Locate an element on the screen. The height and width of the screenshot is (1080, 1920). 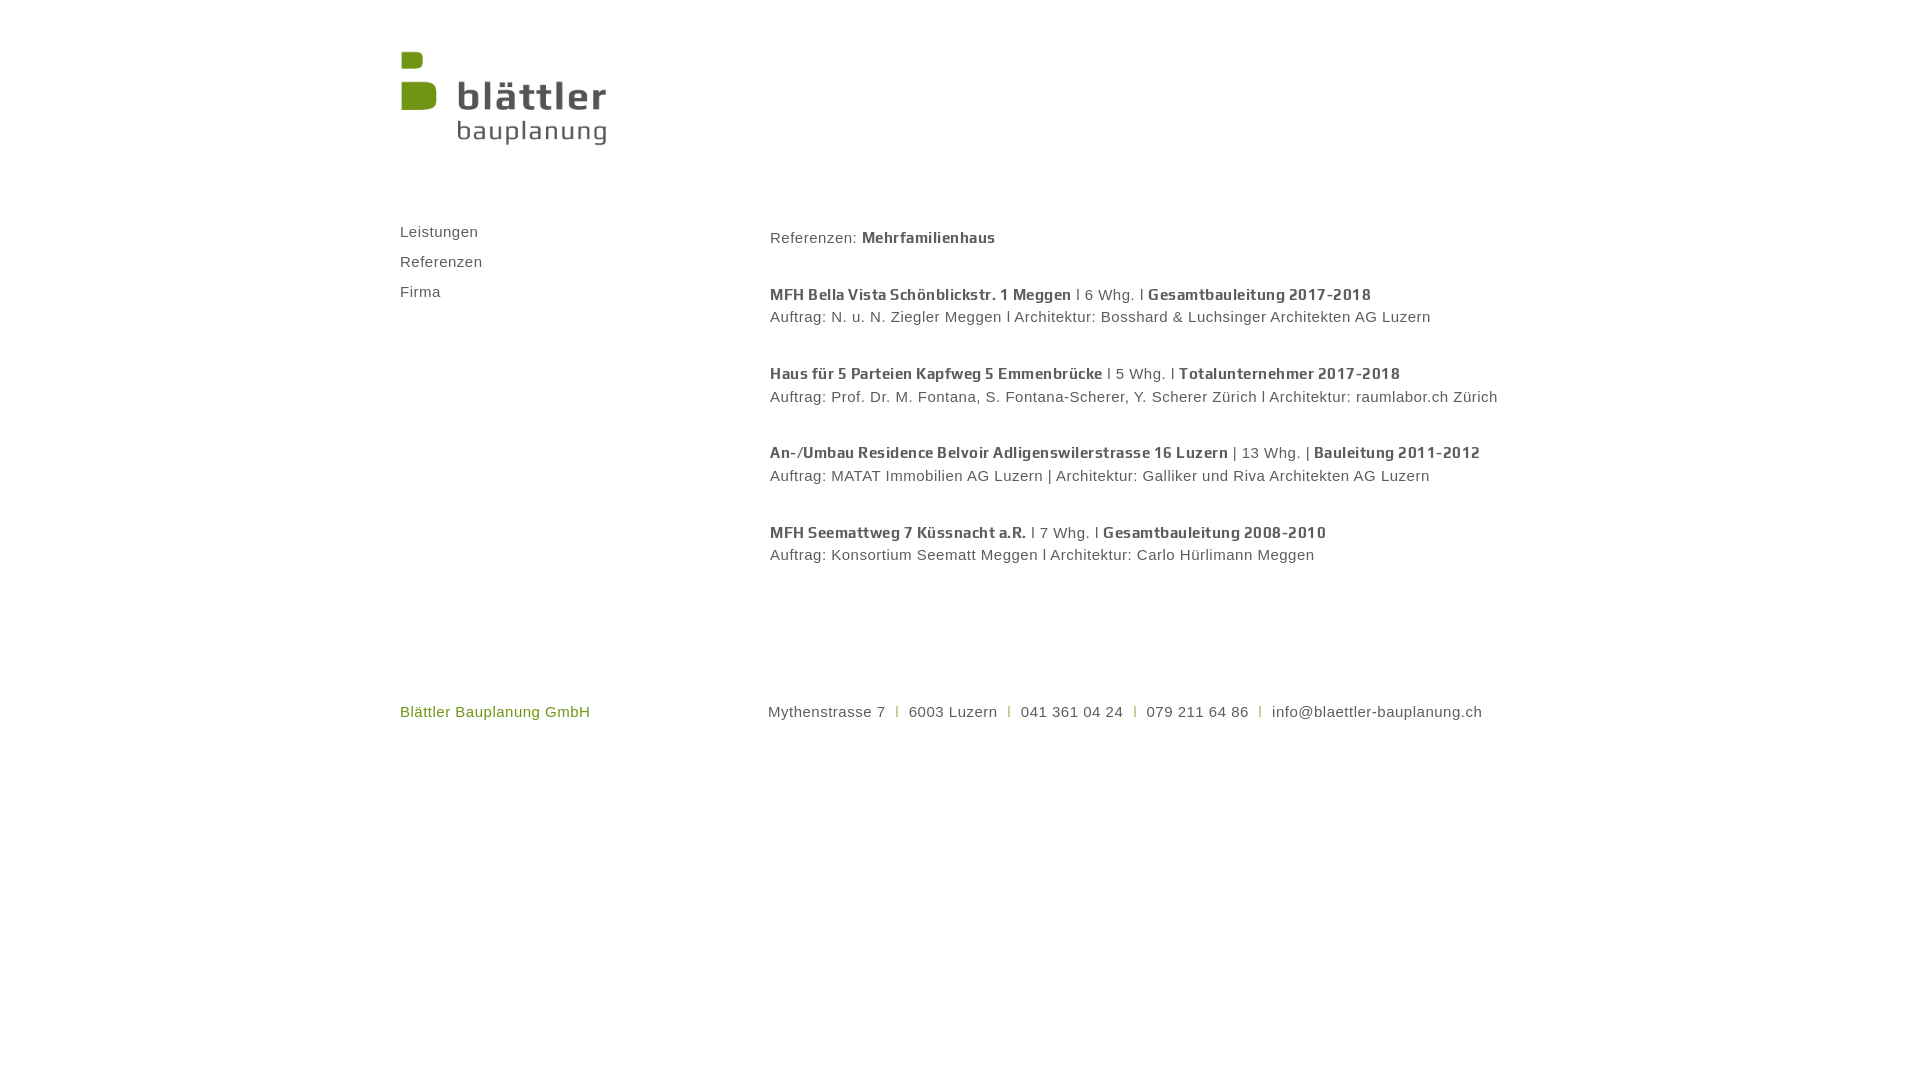
Referenzen is located at coordinates (456, 262).